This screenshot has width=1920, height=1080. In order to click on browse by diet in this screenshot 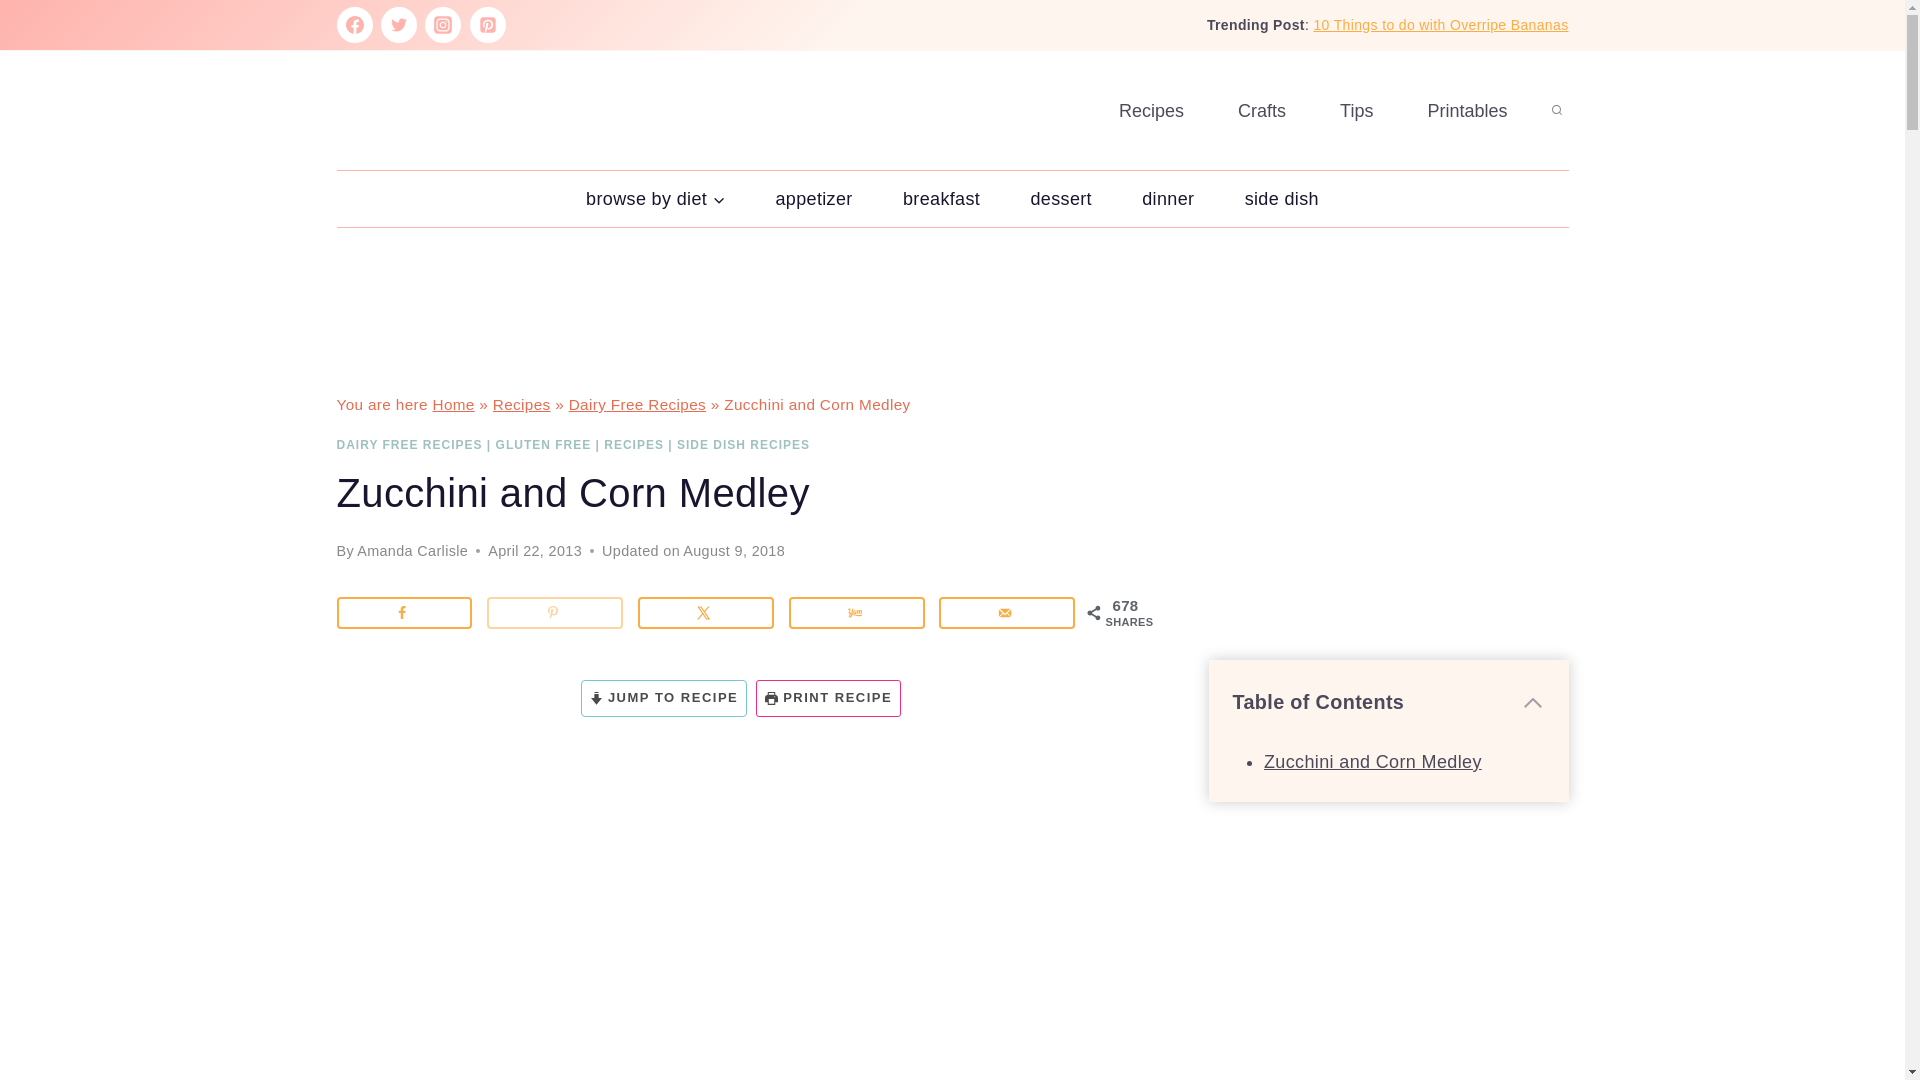, I will do `click(655, 198)`.